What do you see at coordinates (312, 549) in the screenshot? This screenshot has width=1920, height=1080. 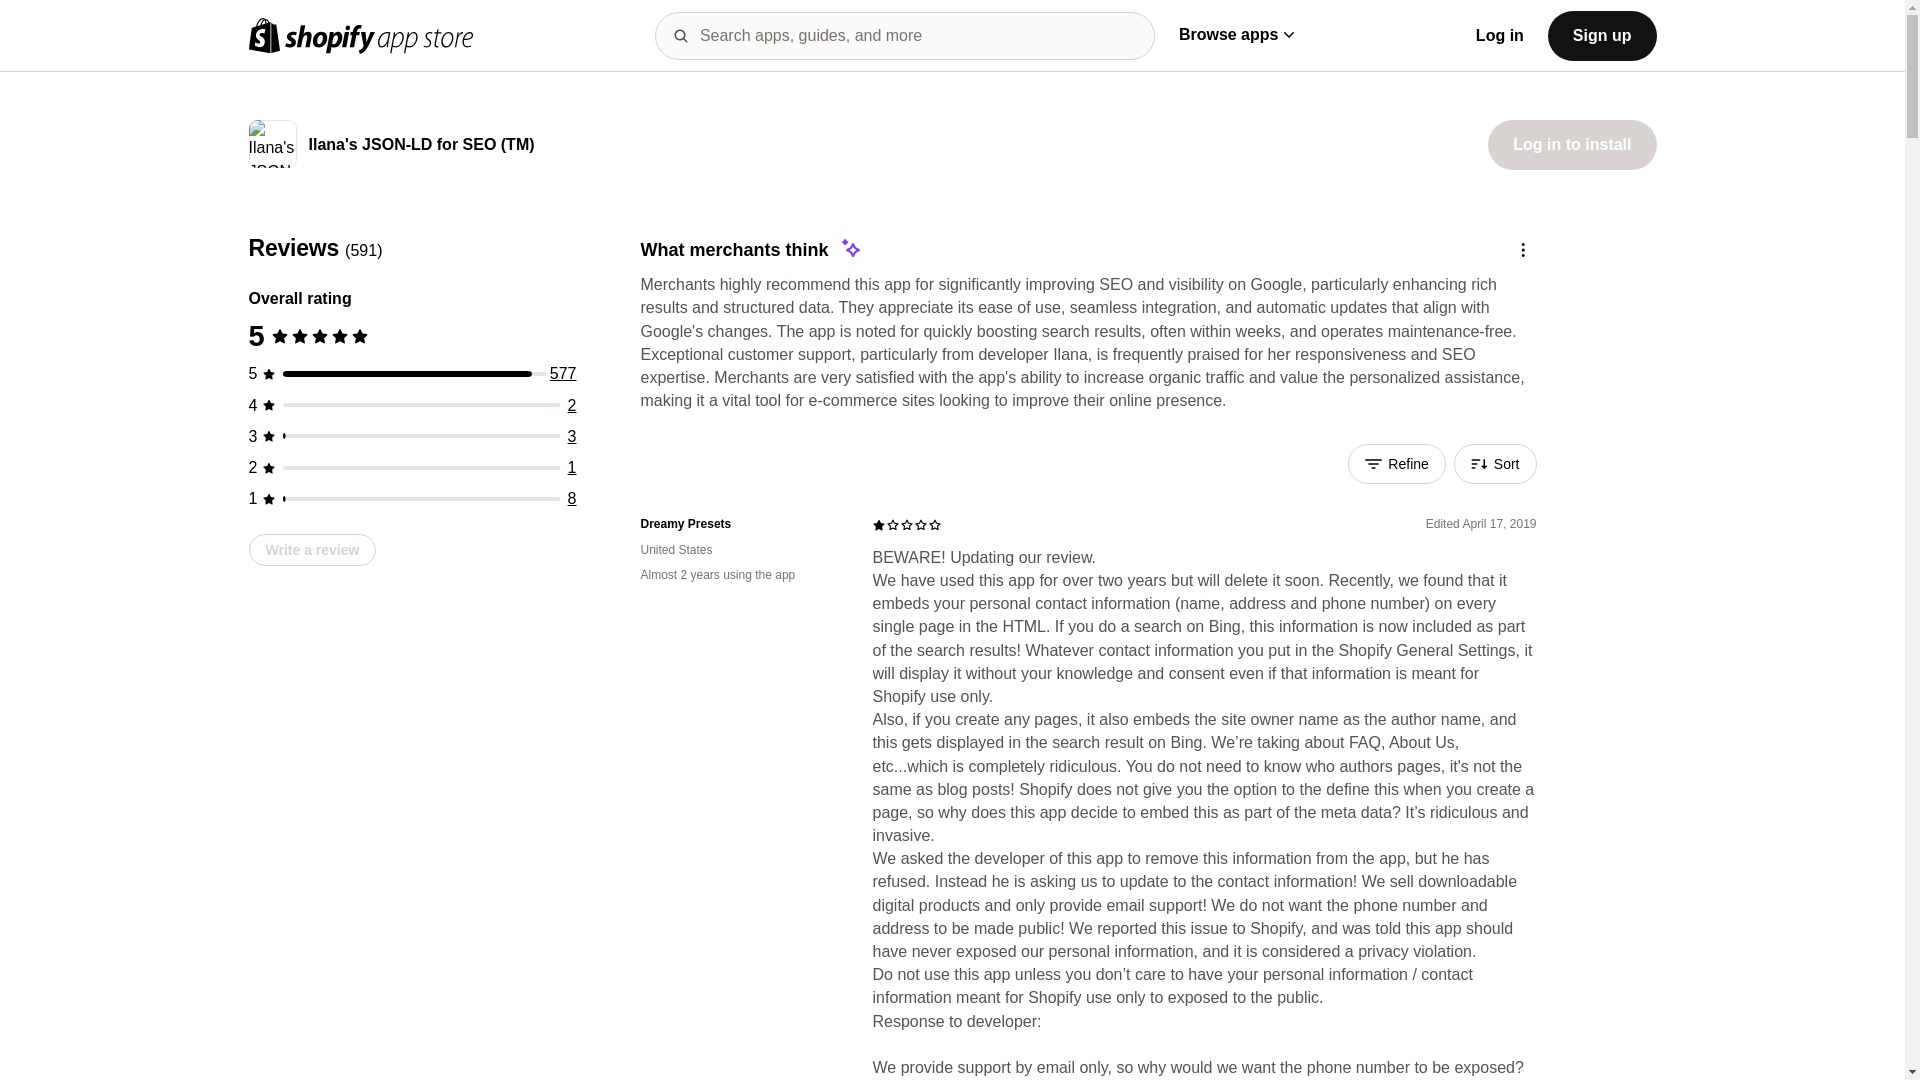 I see `Write a review` at bounding box center [312, 549].